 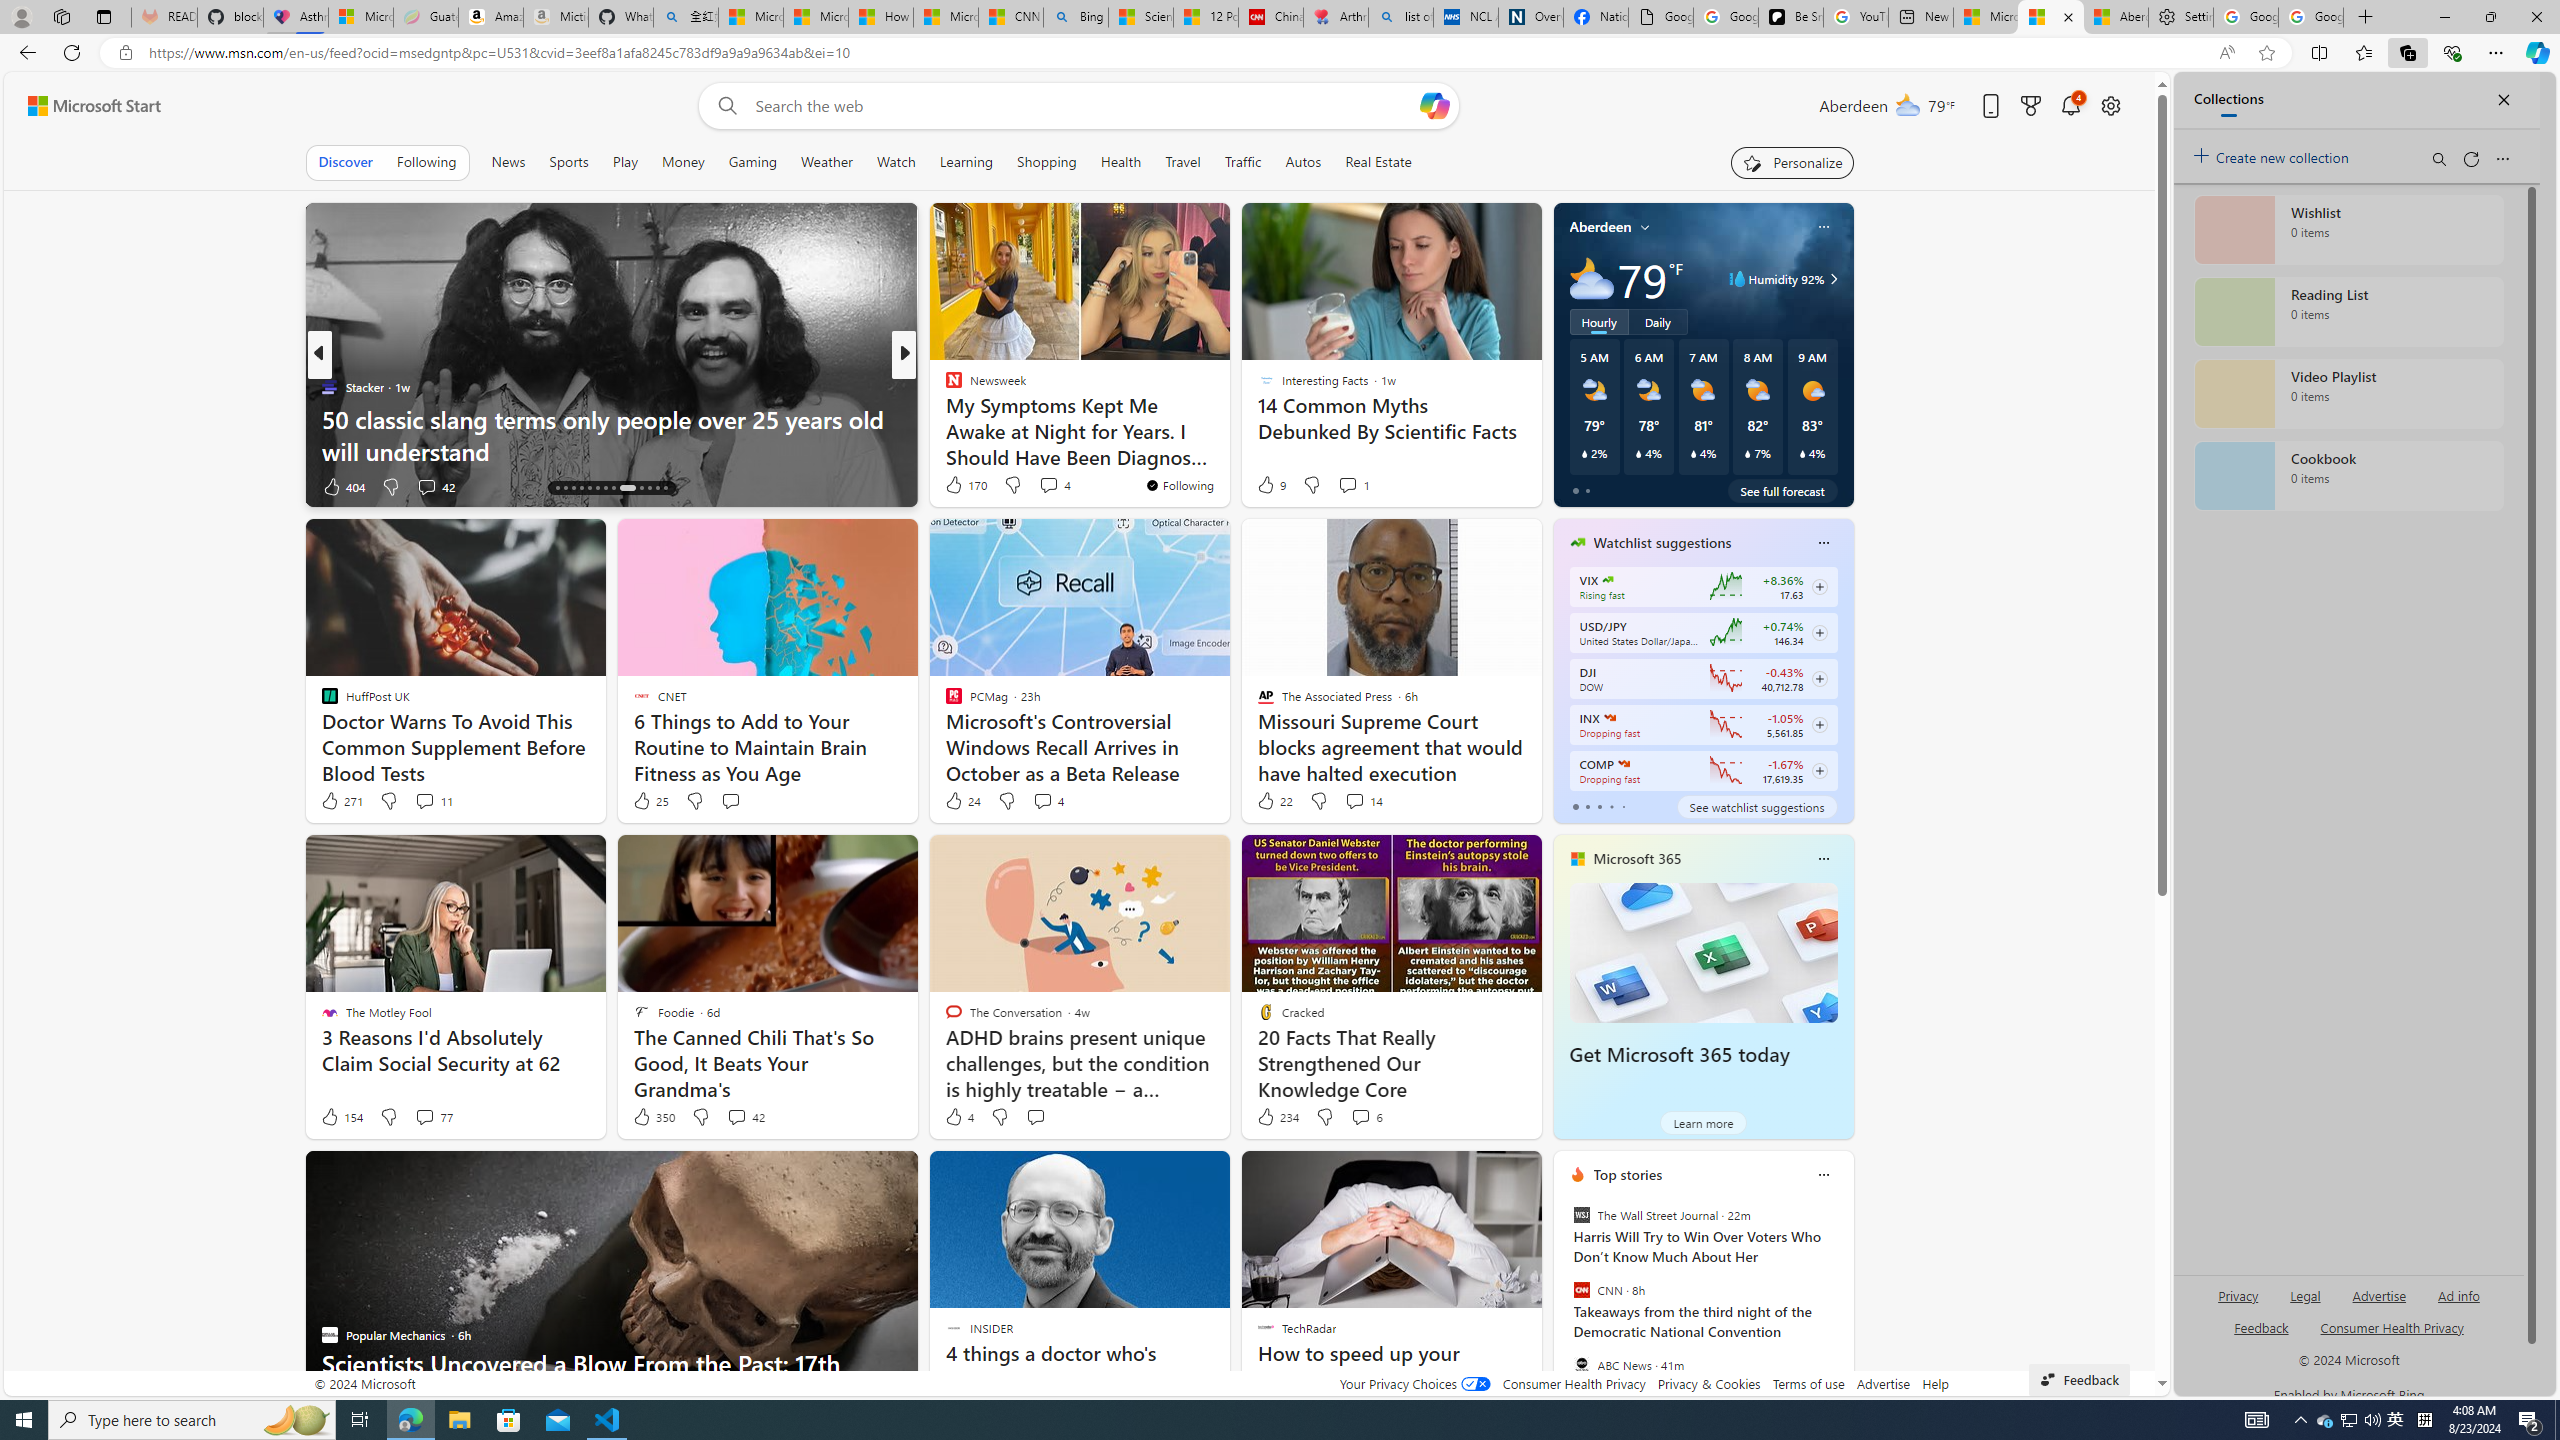 What do you see at coordinates (1480, 1174) in the screenshot?
I see `Hide this story` at bounding box center [1480, 1174].